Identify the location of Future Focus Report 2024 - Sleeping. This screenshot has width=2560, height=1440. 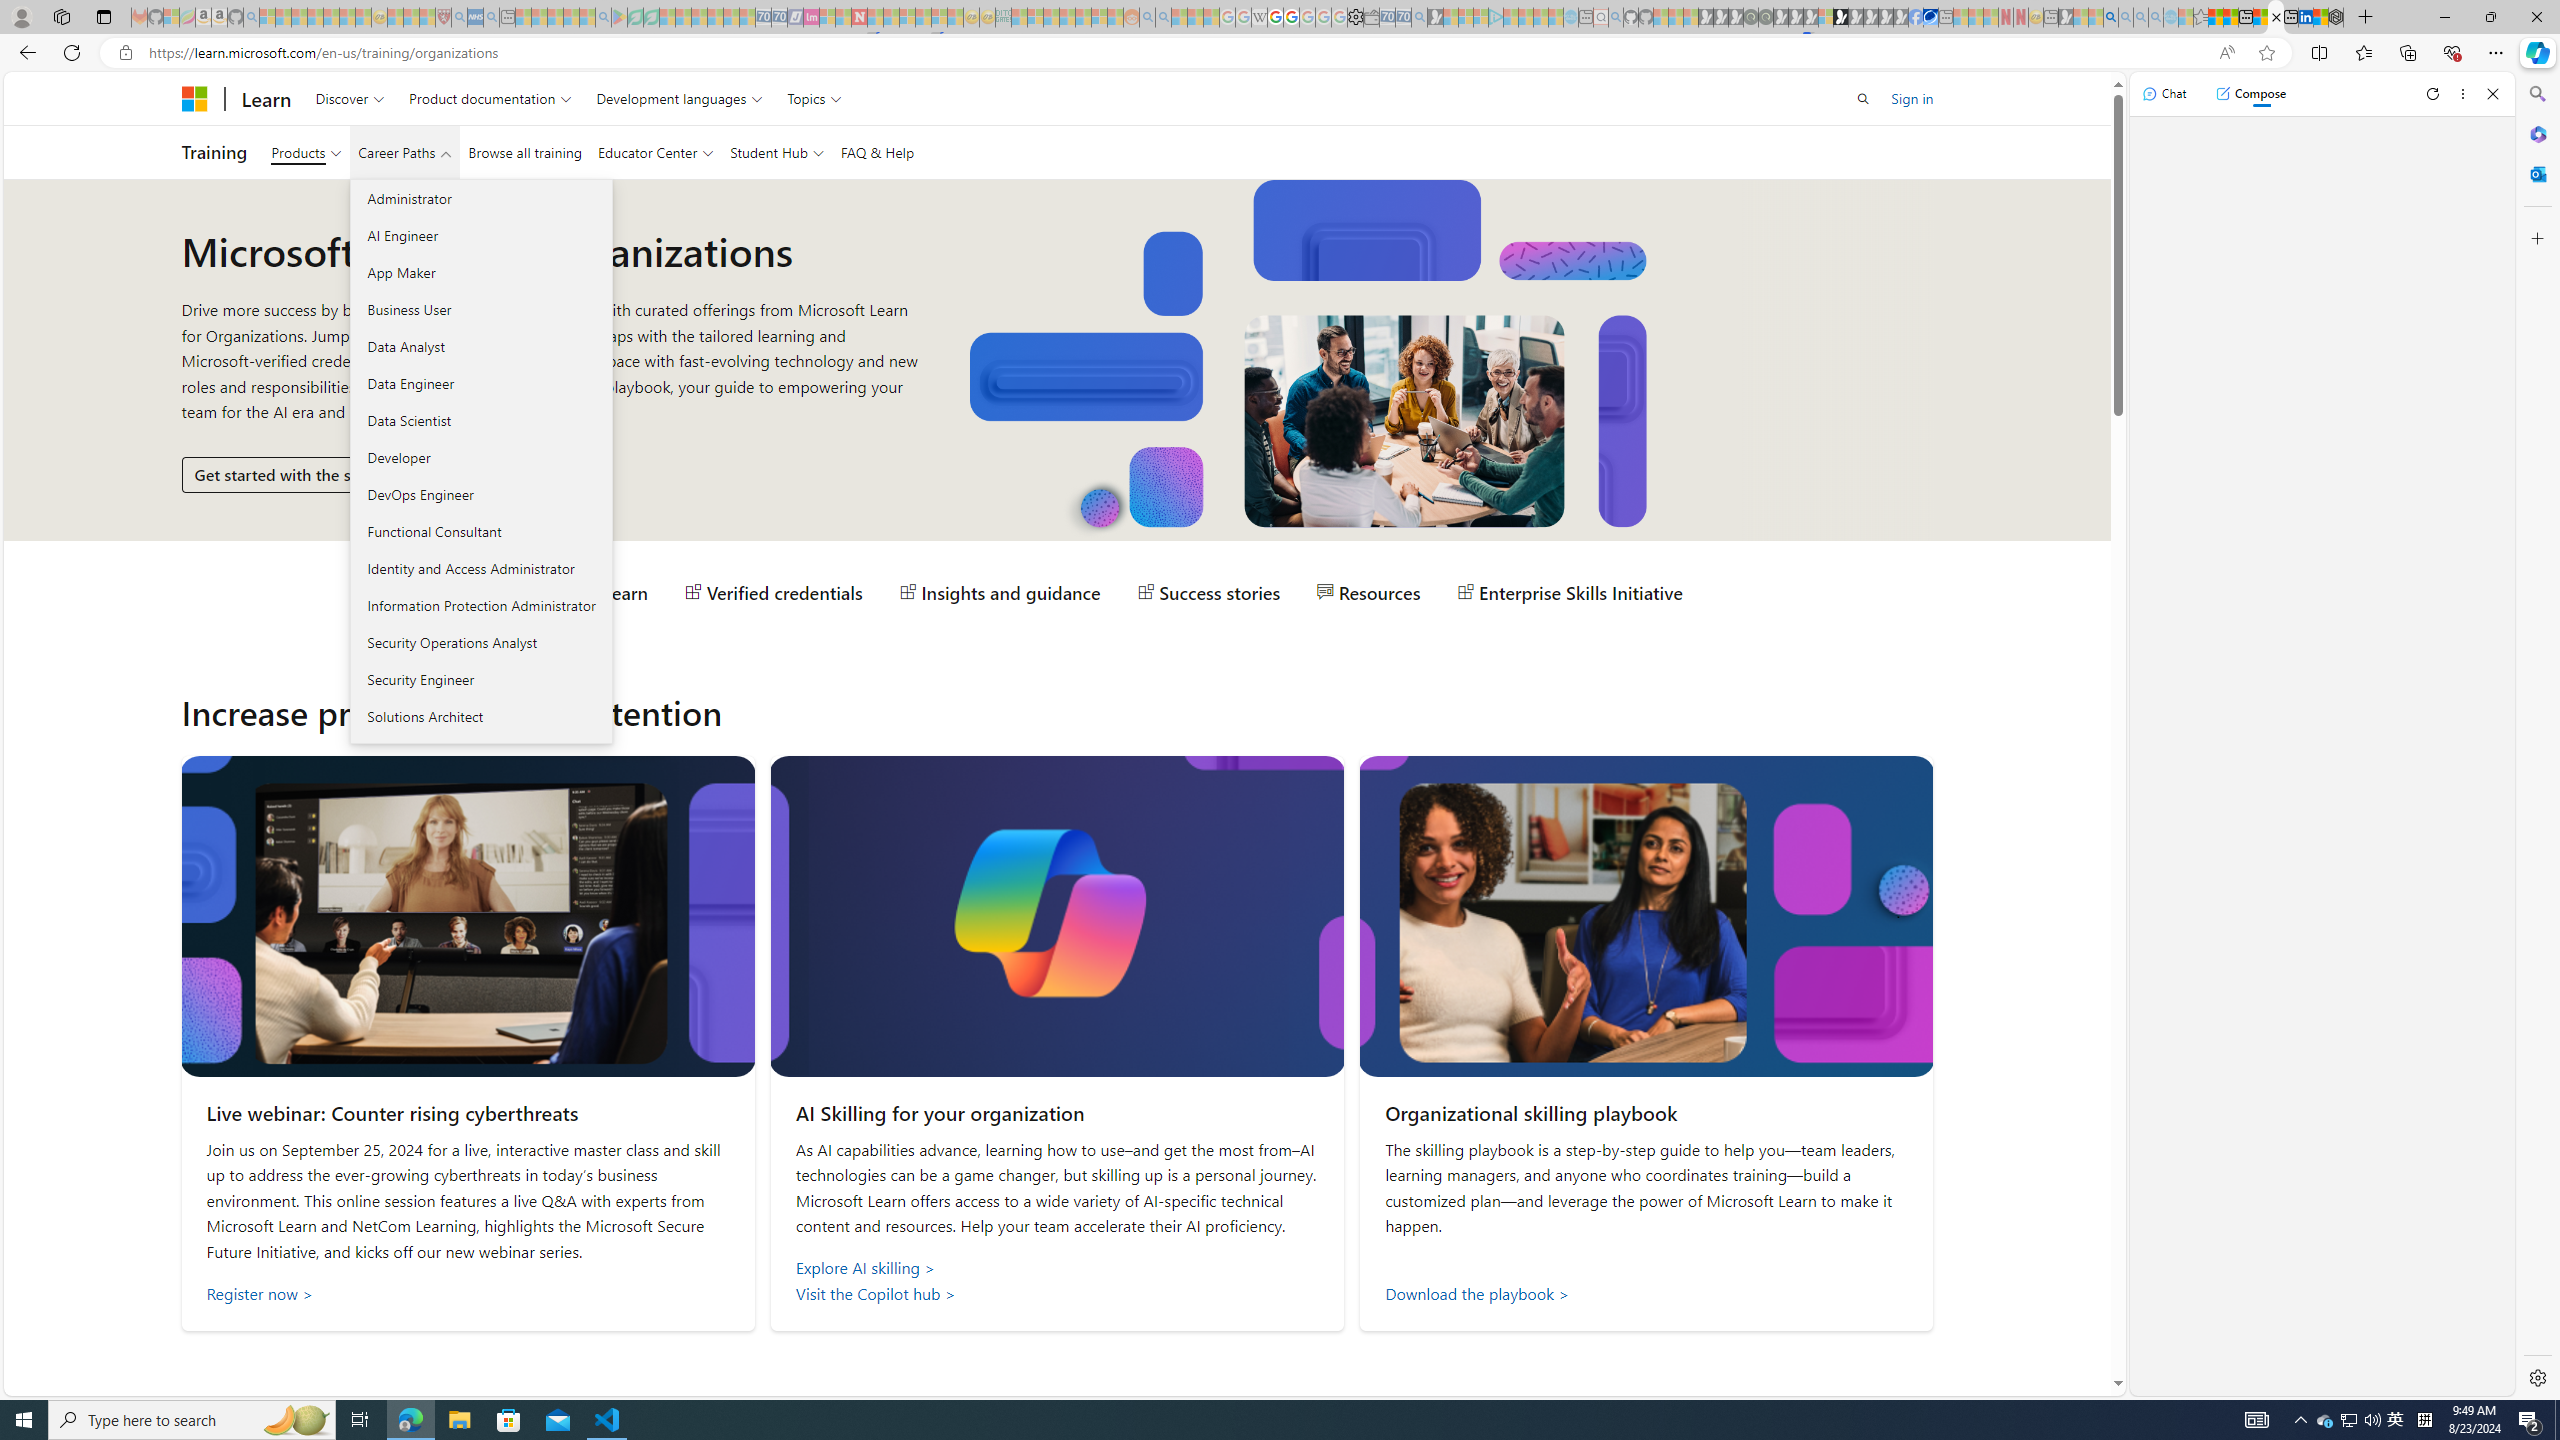
(1766, 17).